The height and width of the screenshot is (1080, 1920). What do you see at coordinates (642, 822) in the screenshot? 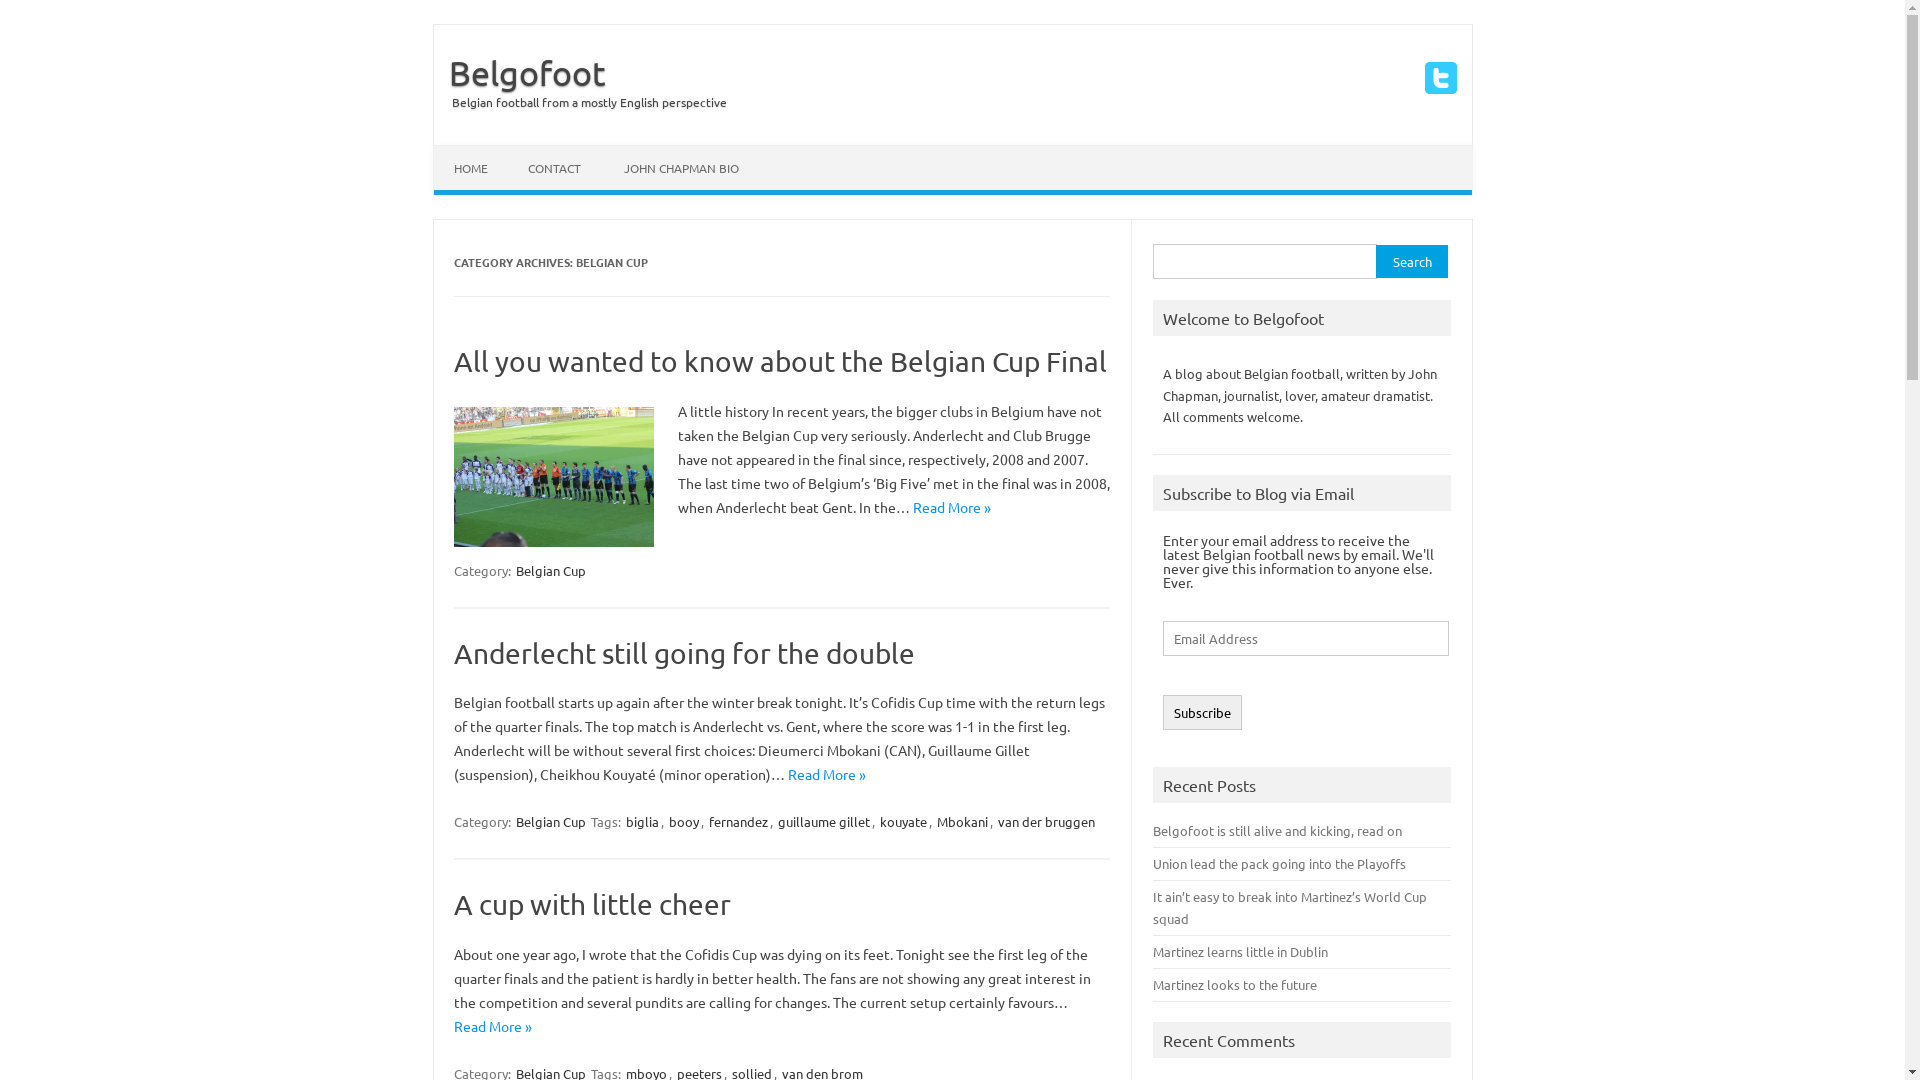
I see `biglia` at bounding box center [642, 822].